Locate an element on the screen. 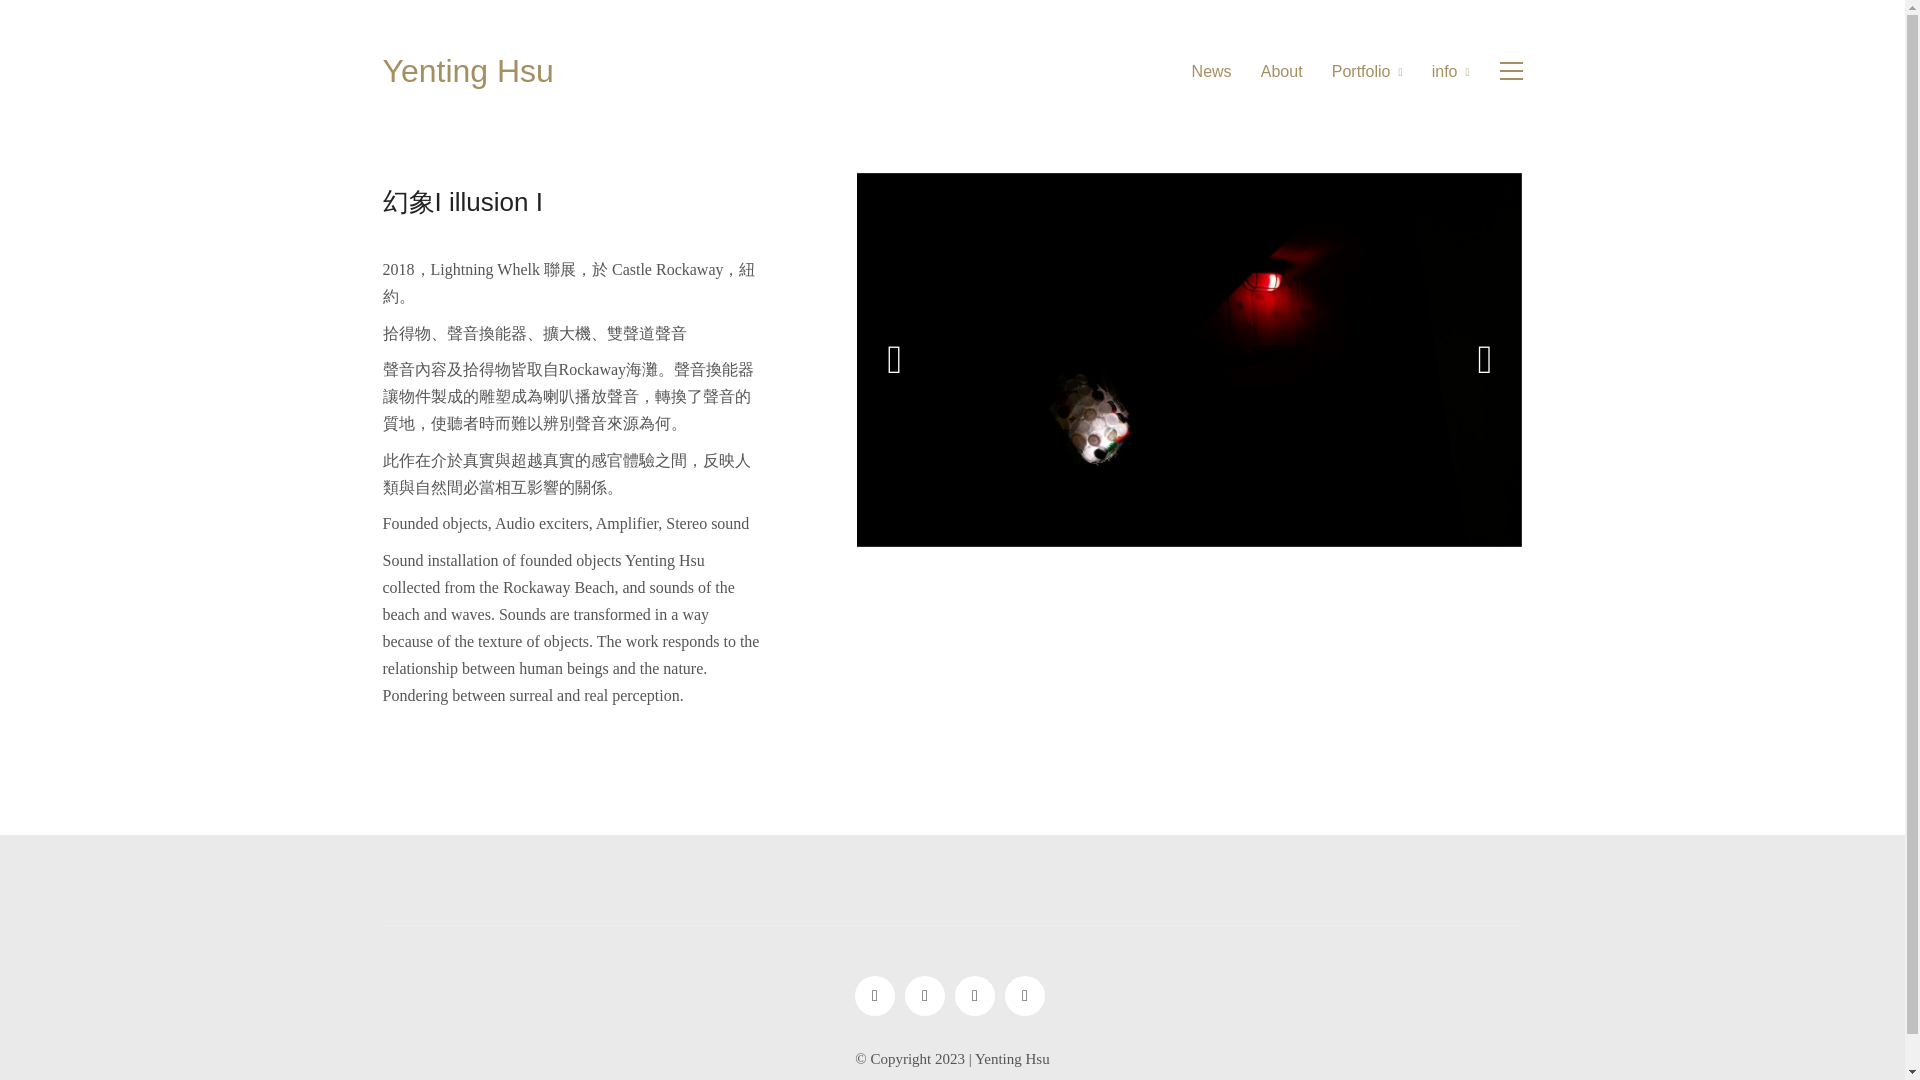  SoundCloud is located at coordinates (924, 996).